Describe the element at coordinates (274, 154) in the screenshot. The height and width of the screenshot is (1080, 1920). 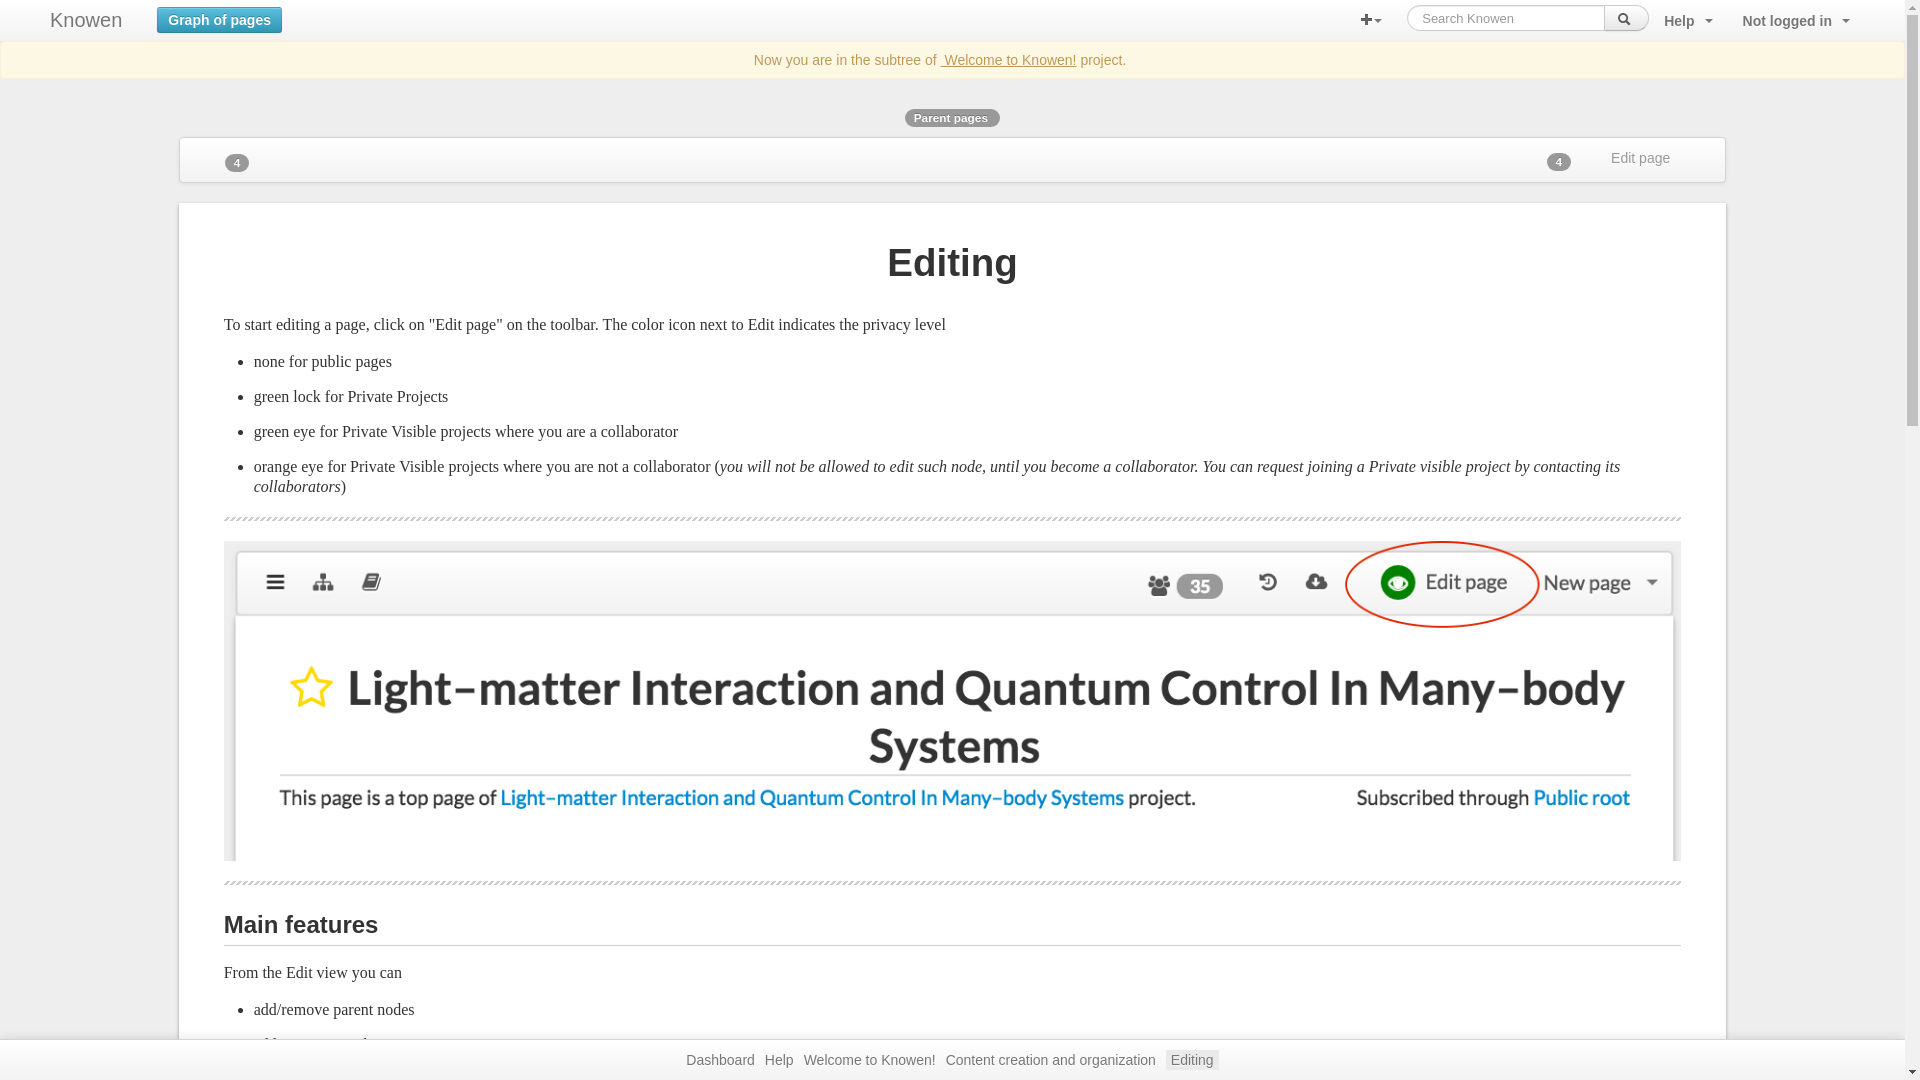
I see `Export` at that location.